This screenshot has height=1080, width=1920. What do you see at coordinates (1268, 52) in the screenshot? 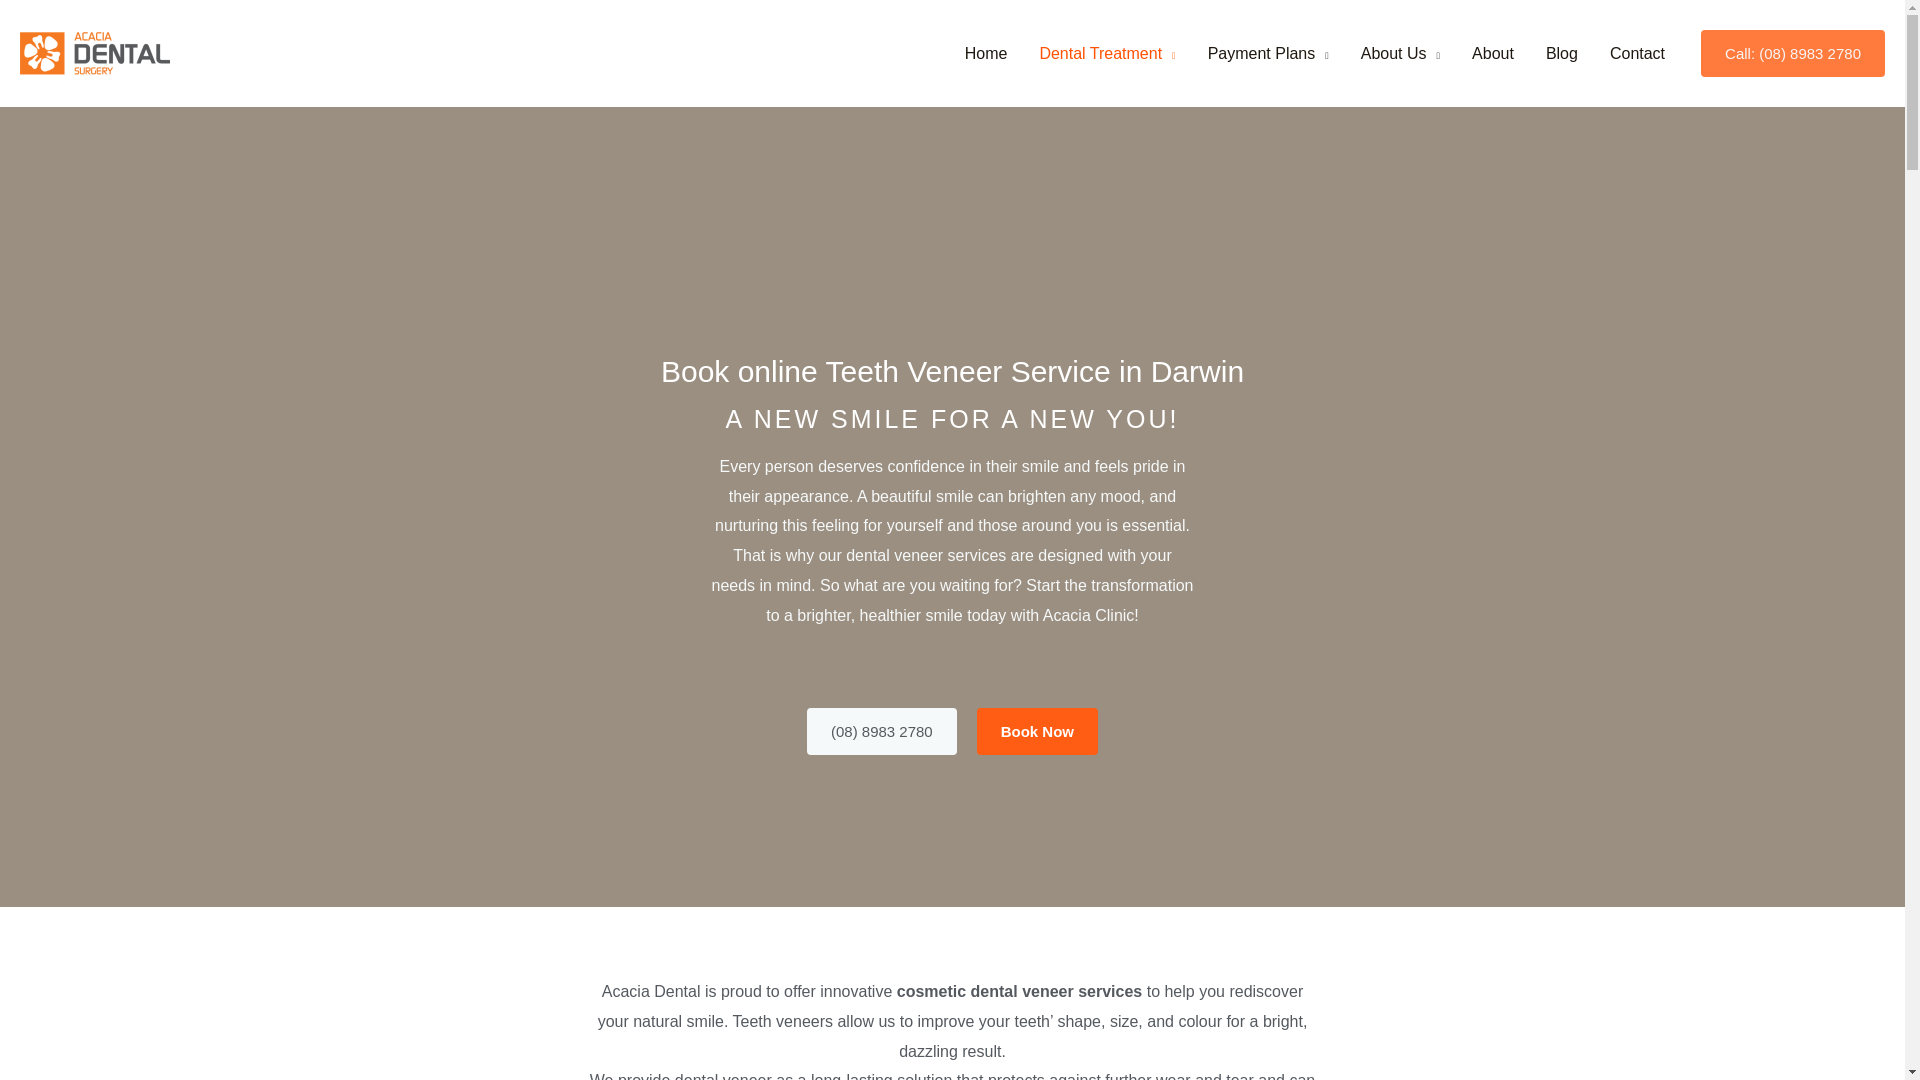
I see `Payment Plans` at bounding box center [1268, 52].